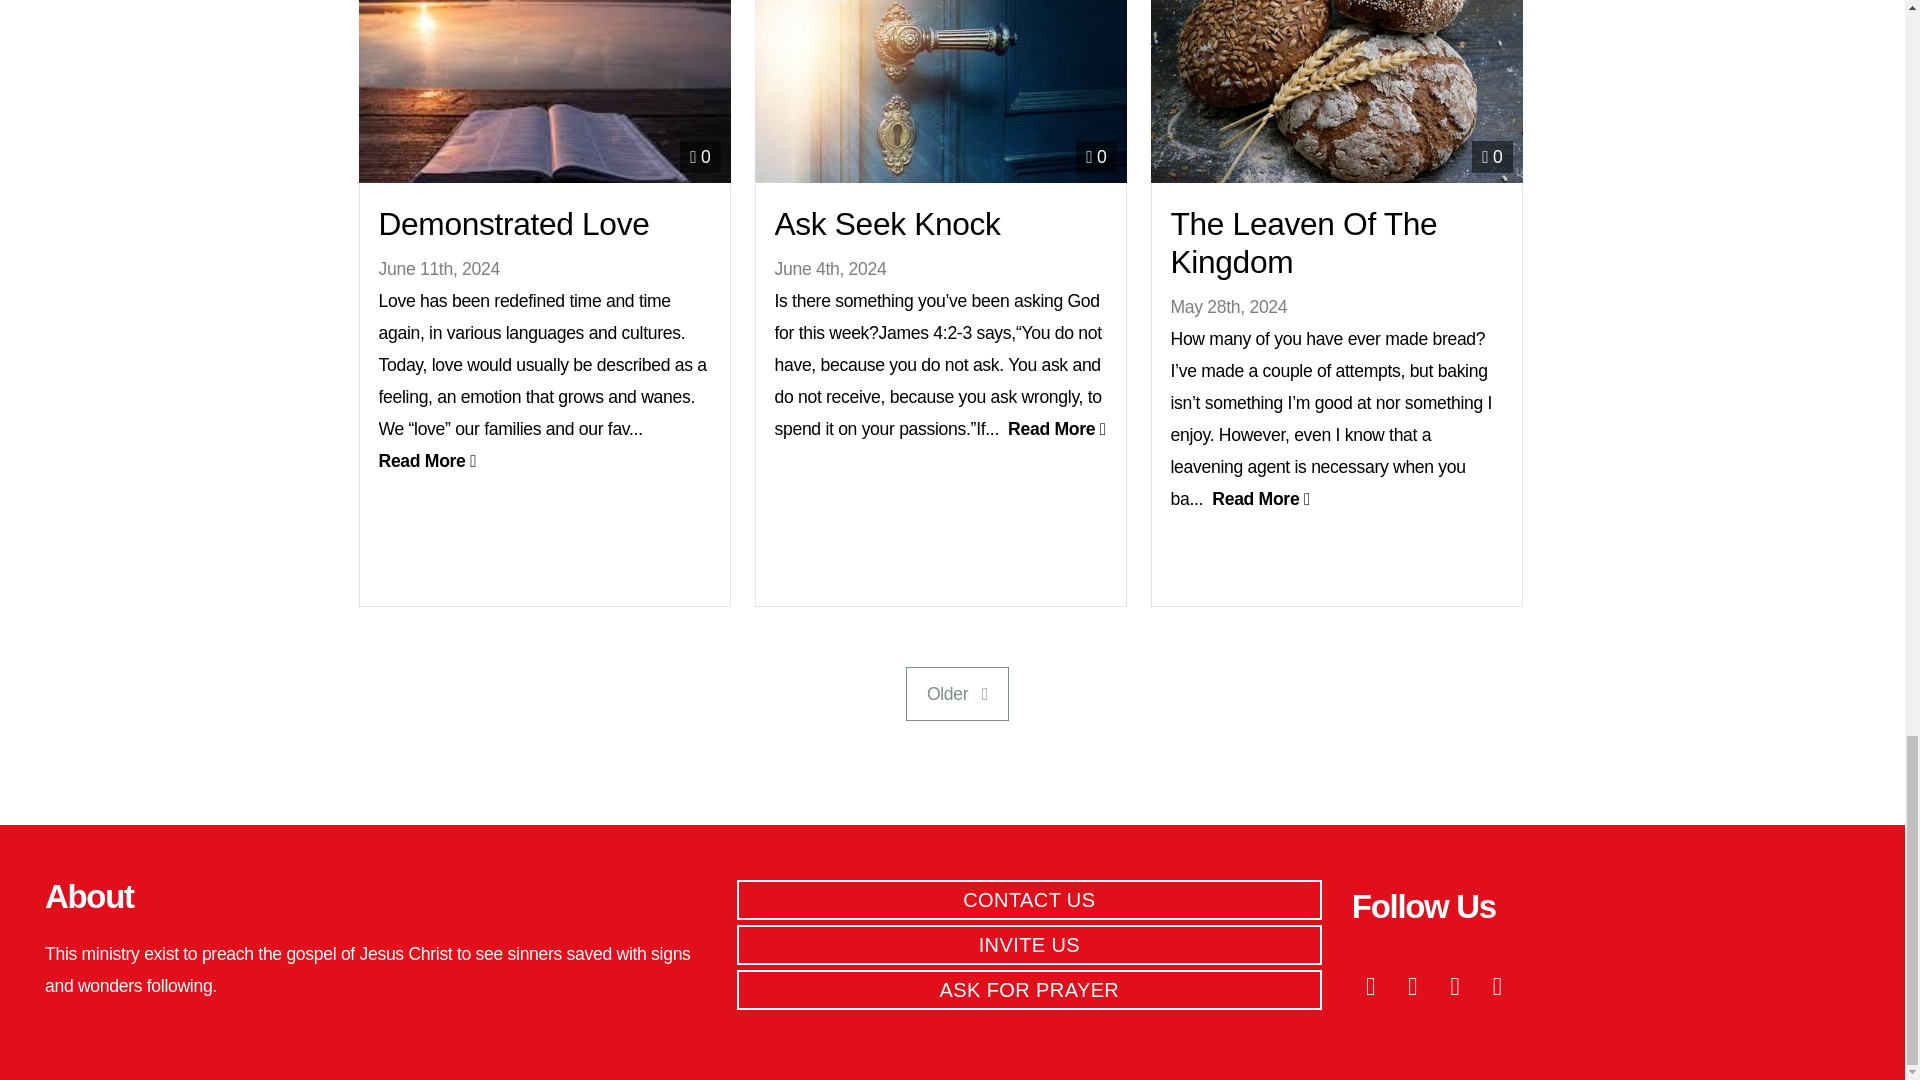 This screenshot has height=1080, width=1920. Describe the element at coordinates (1030, 989) in the screenshot. I see `ASK FOR PRAYER` at that location.